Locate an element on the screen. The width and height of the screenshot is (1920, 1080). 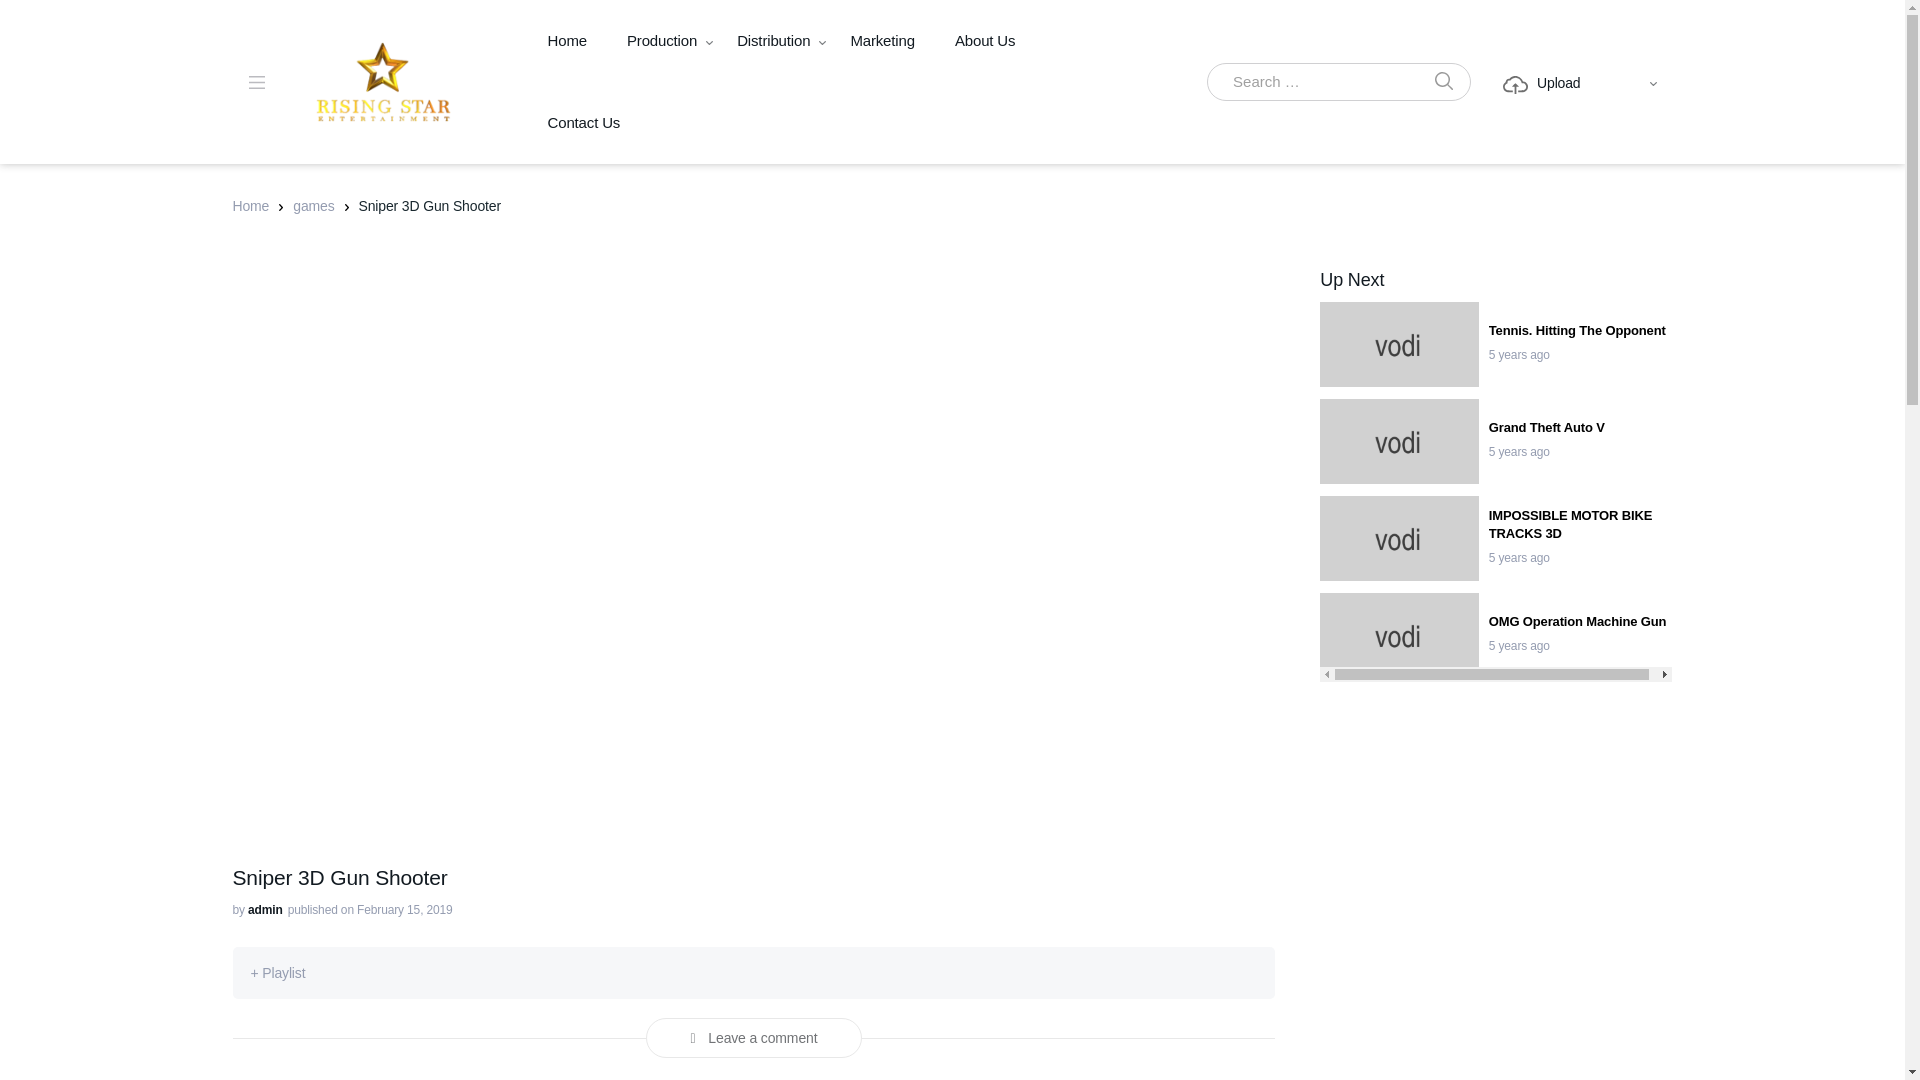
Distribution is located at coordinates (772, 41).